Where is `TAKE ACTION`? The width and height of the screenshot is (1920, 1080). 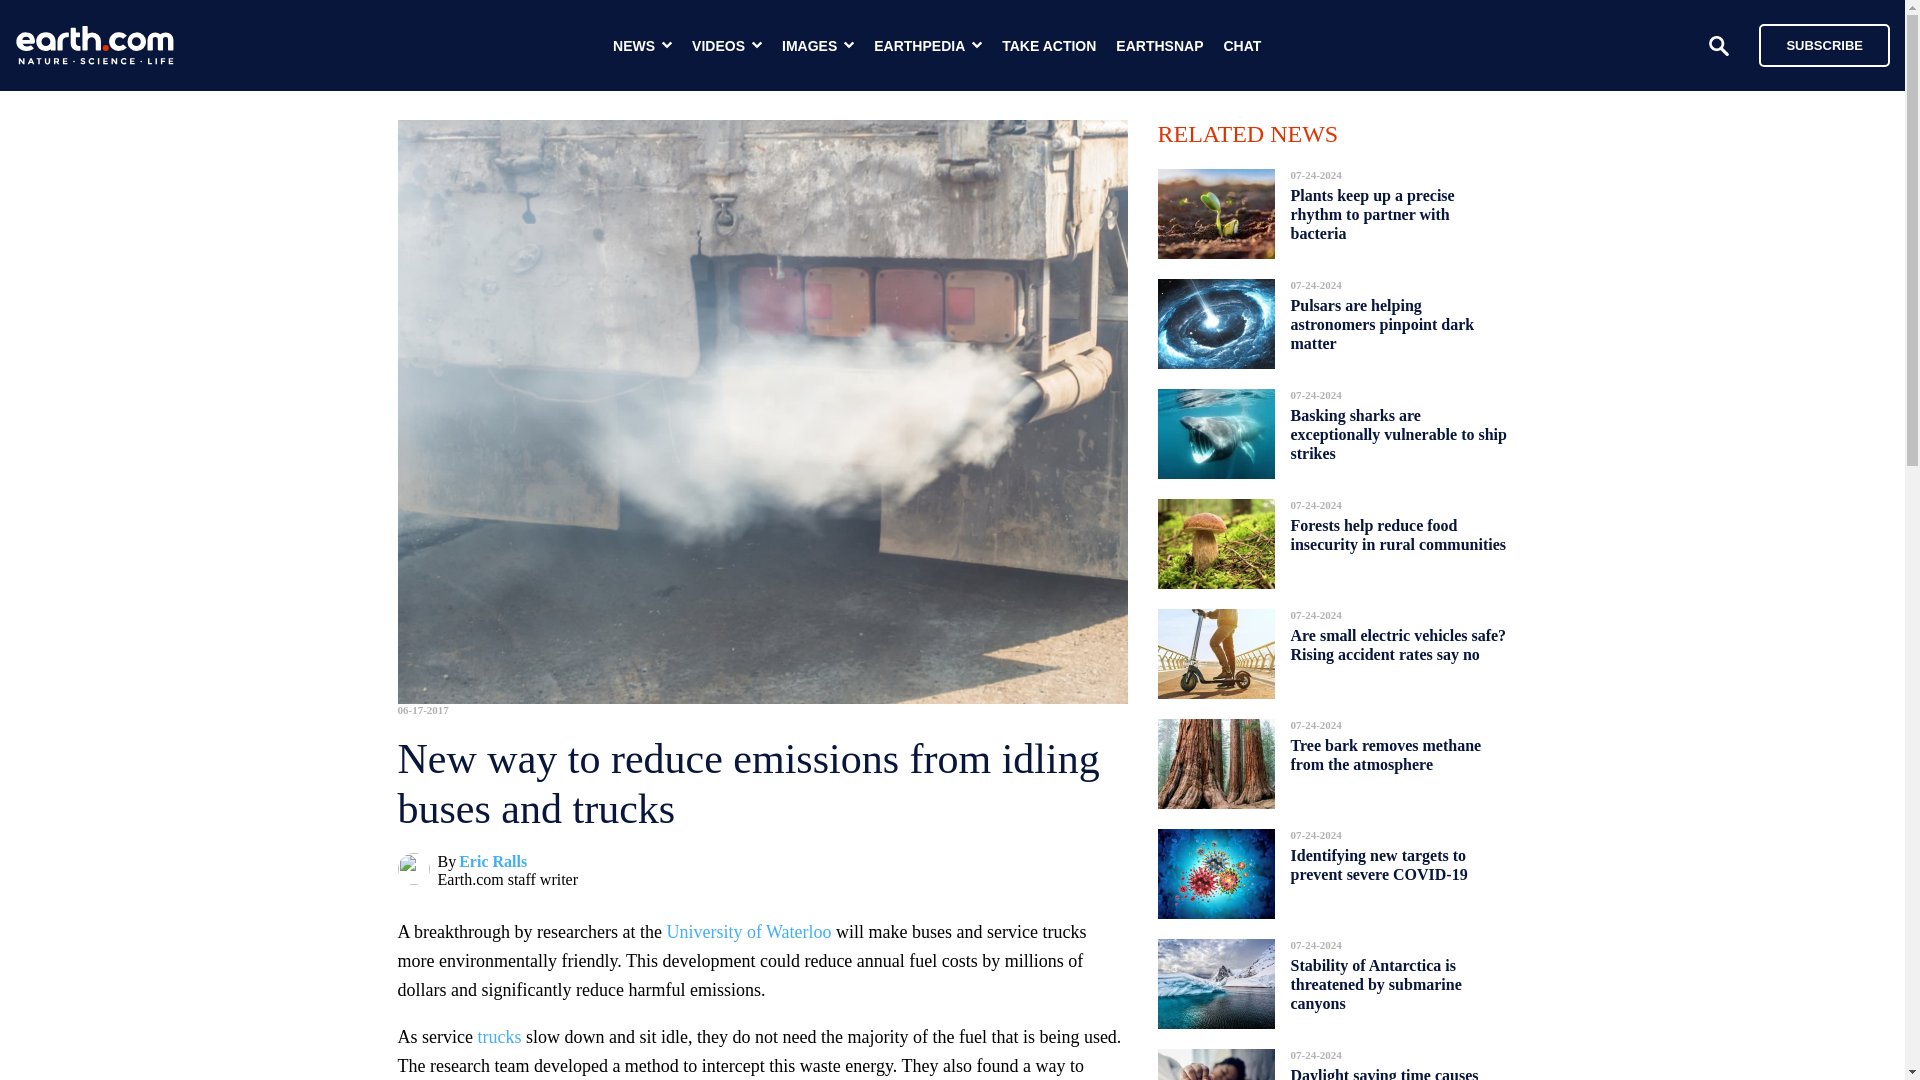 TAKE ACTION is located at coordinates (1049, 46).